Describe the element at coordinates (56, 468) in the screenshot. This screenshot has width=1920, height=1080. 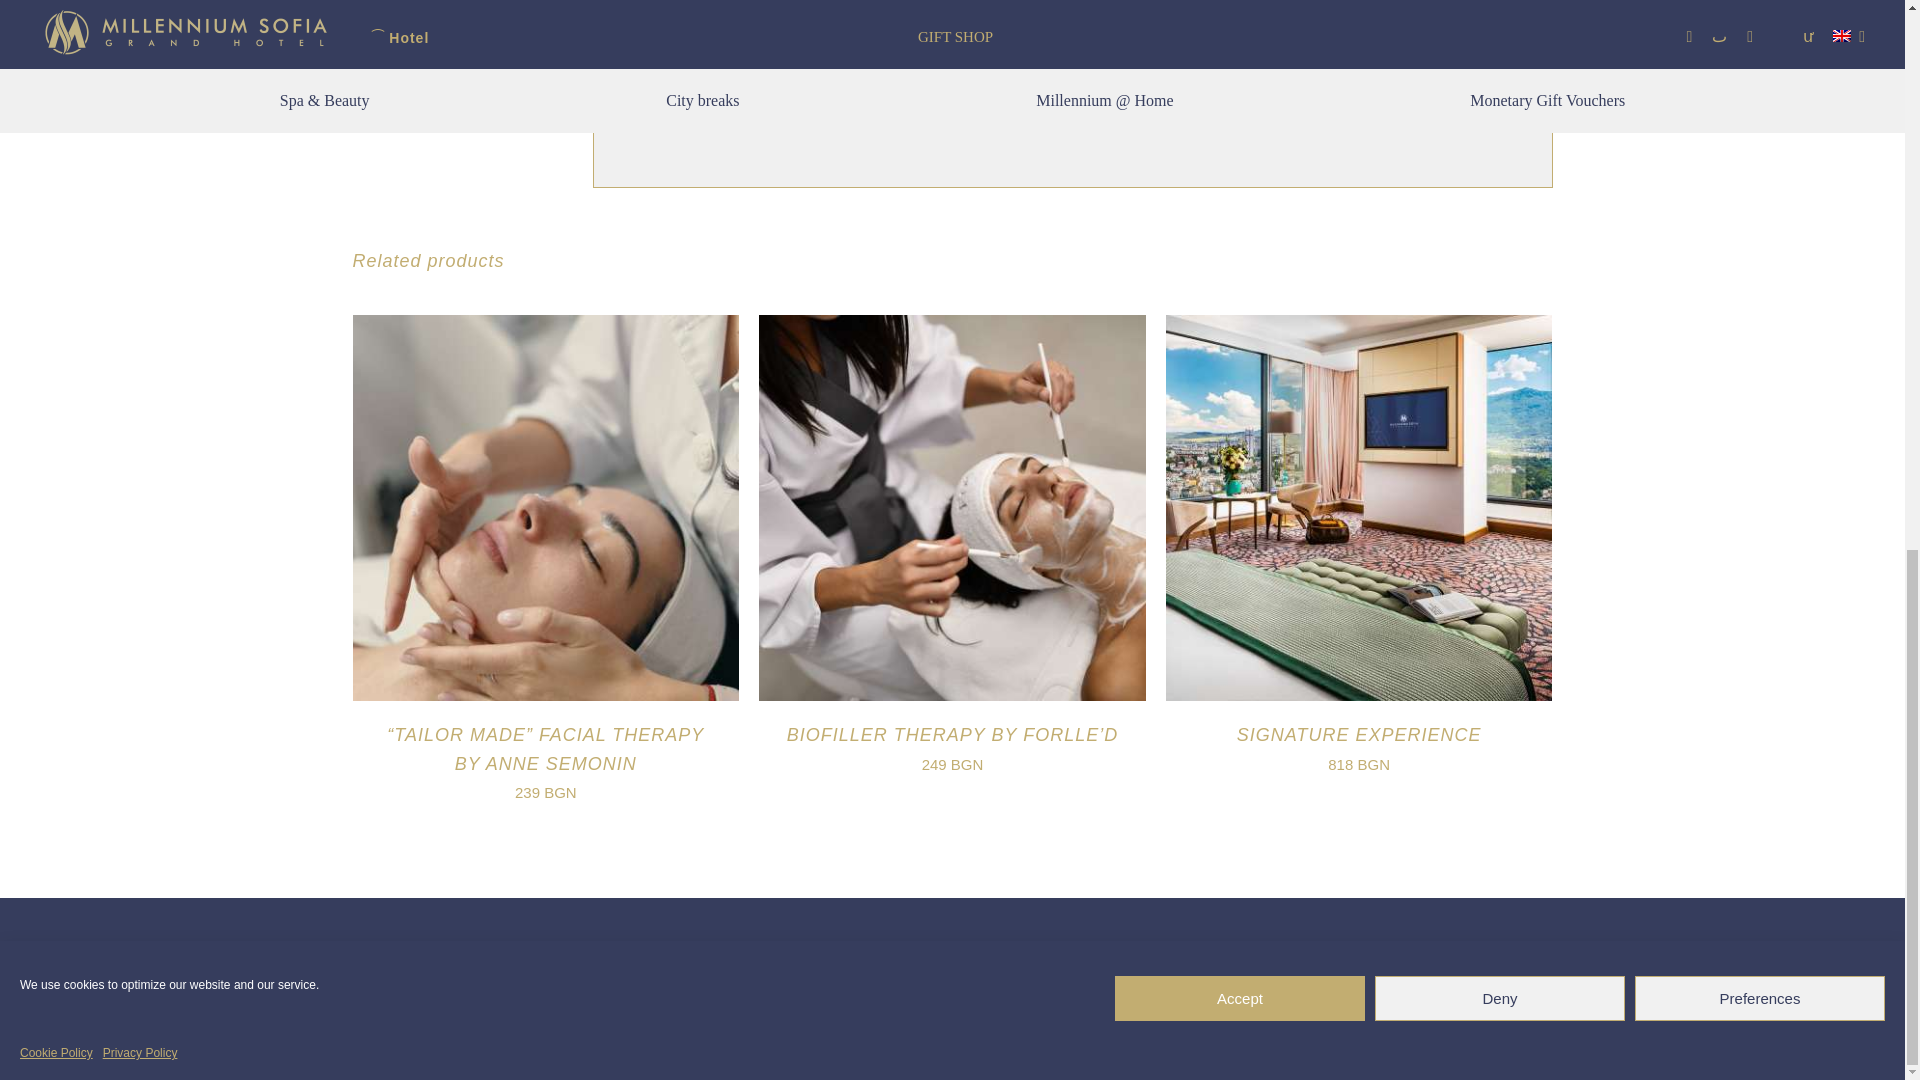
I see `Cookie Policy` at that location.